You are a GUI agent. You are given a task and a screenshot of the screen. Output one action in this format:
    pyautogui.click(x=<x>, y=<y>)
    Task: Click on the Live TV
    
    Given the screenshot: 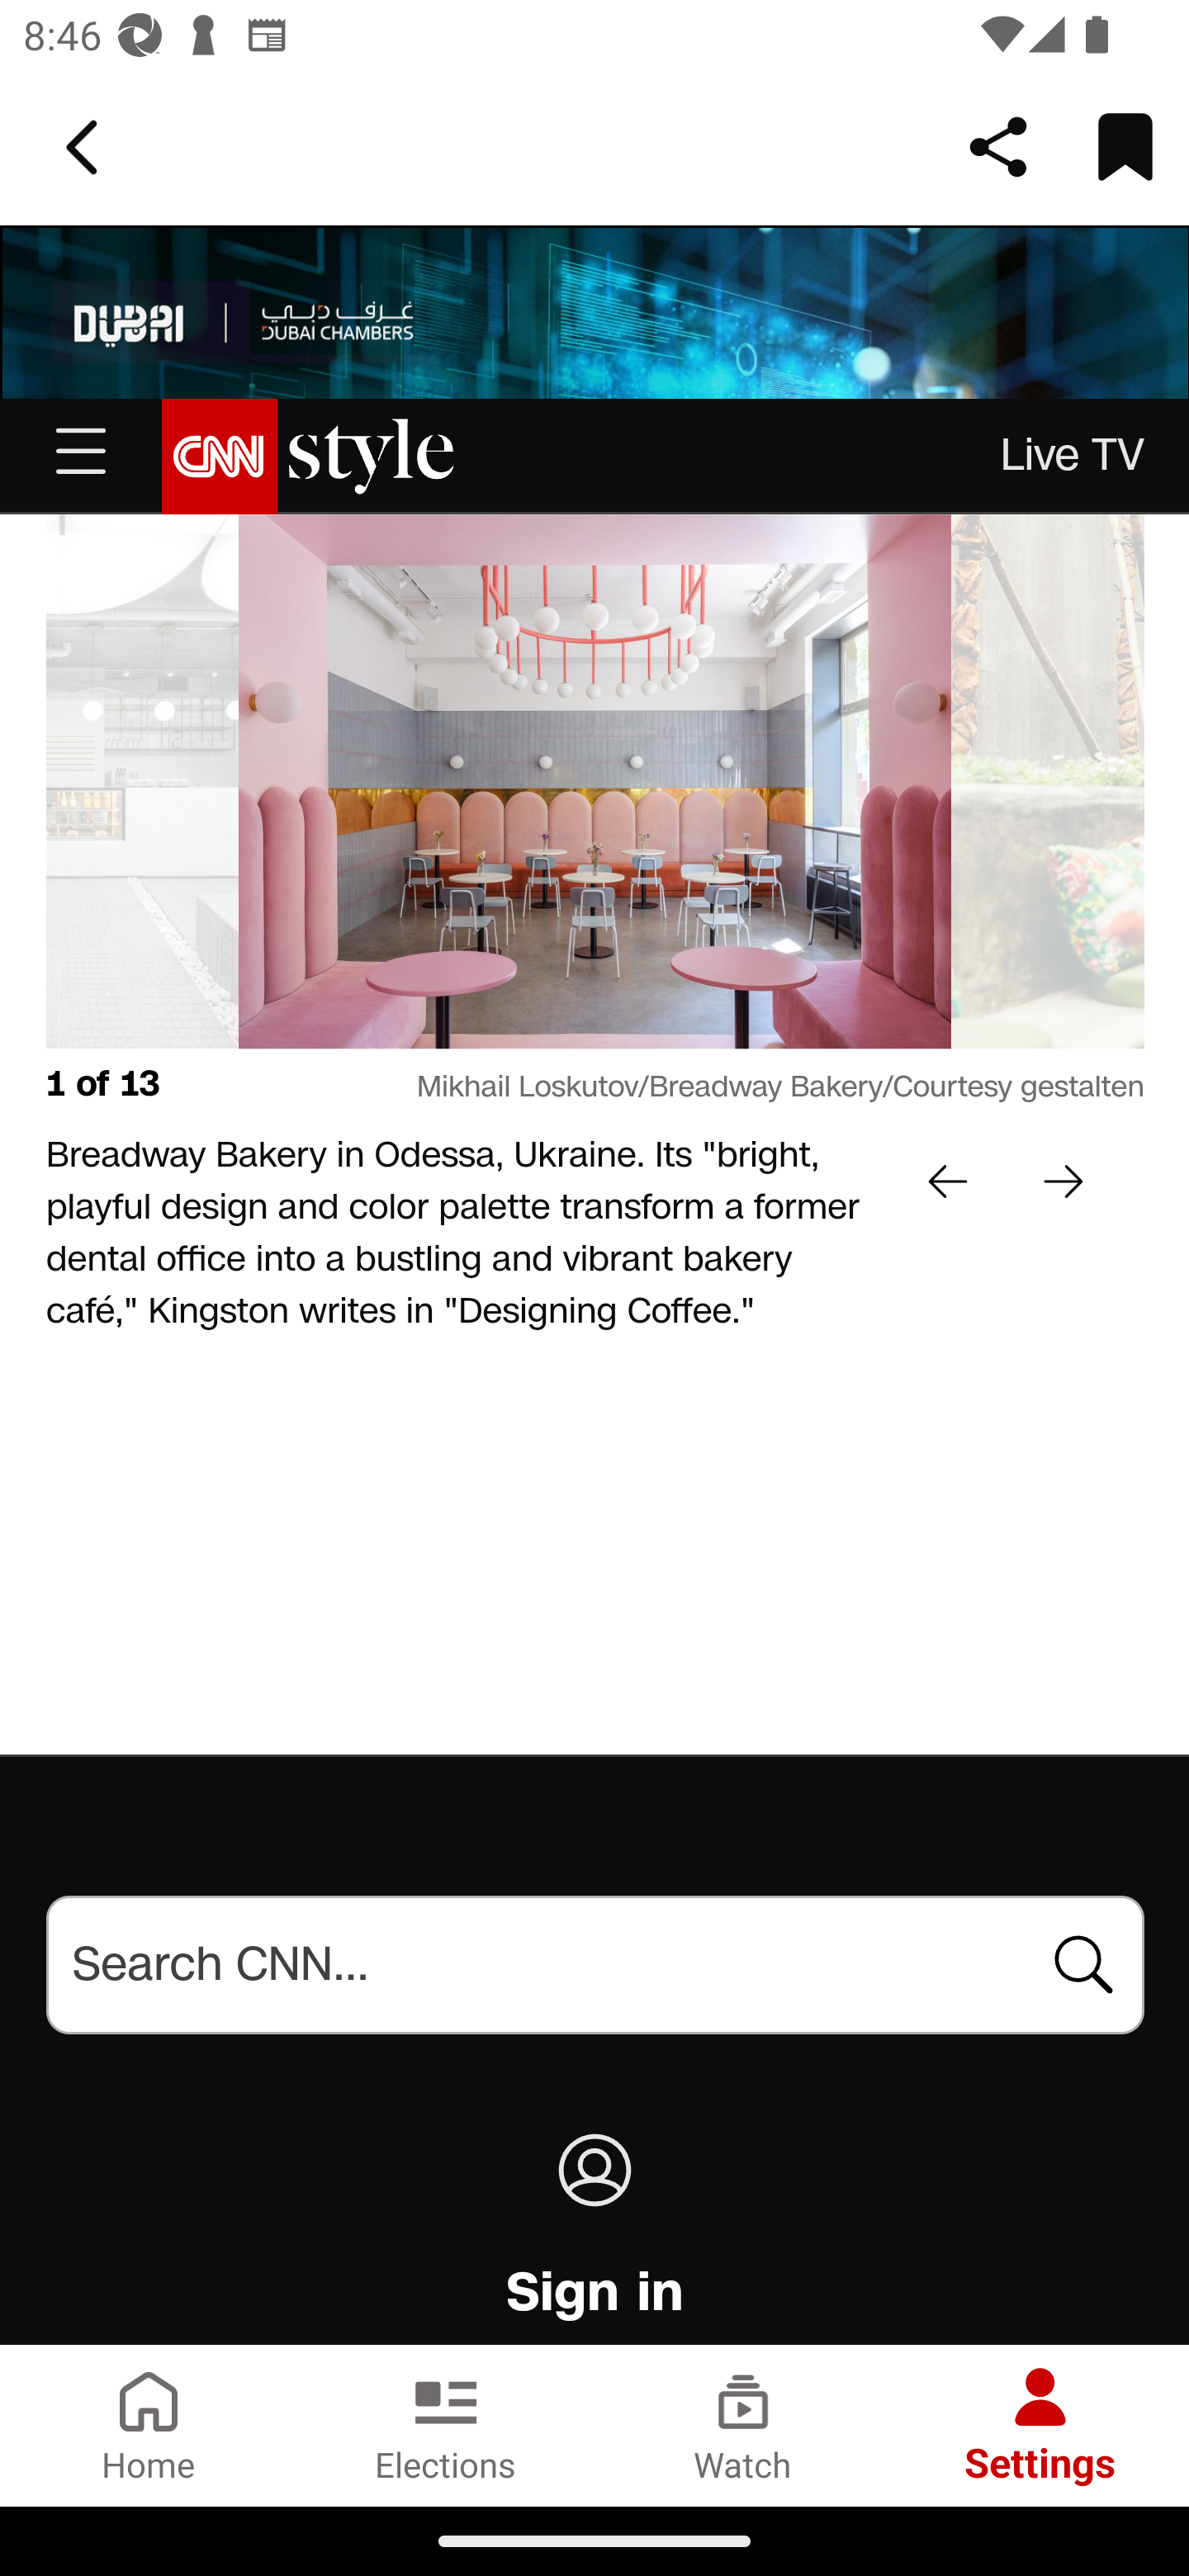 What is the action you would take?
    pyautogui.click(x=1073, y=457)
    